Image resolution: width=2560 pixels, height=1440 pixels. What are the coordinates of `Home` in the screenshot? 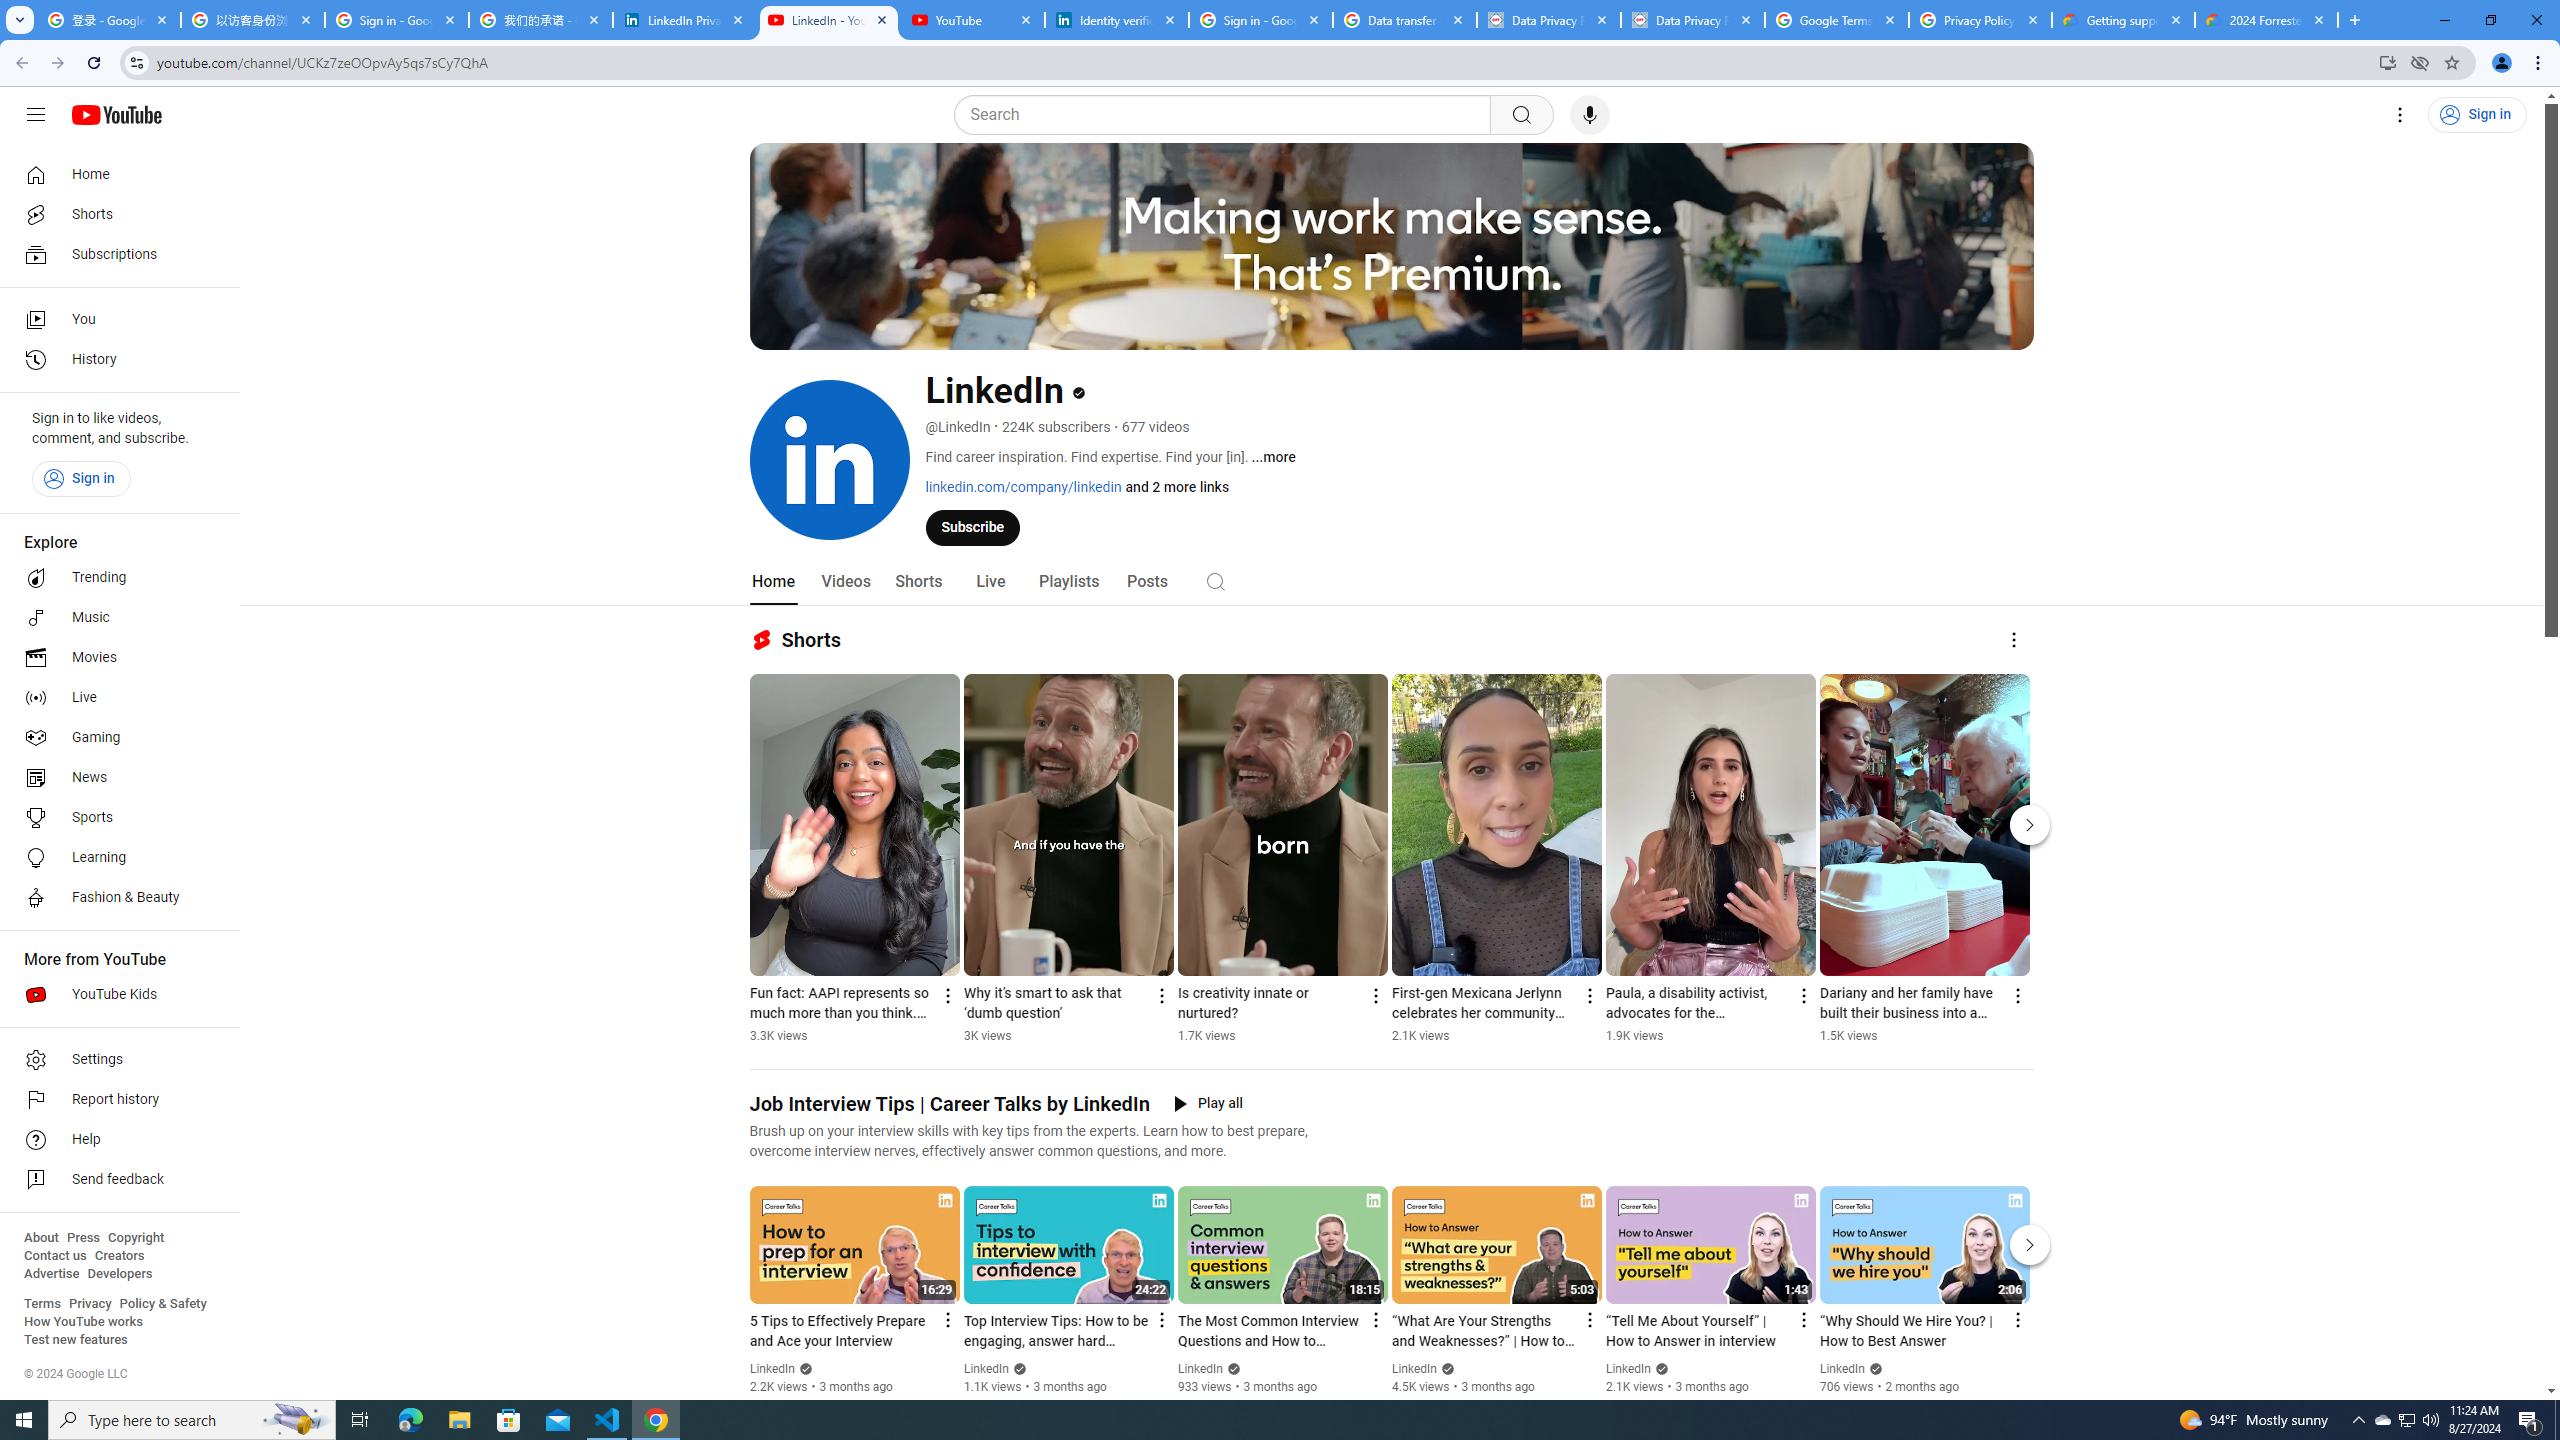 It's located at (114, 174).